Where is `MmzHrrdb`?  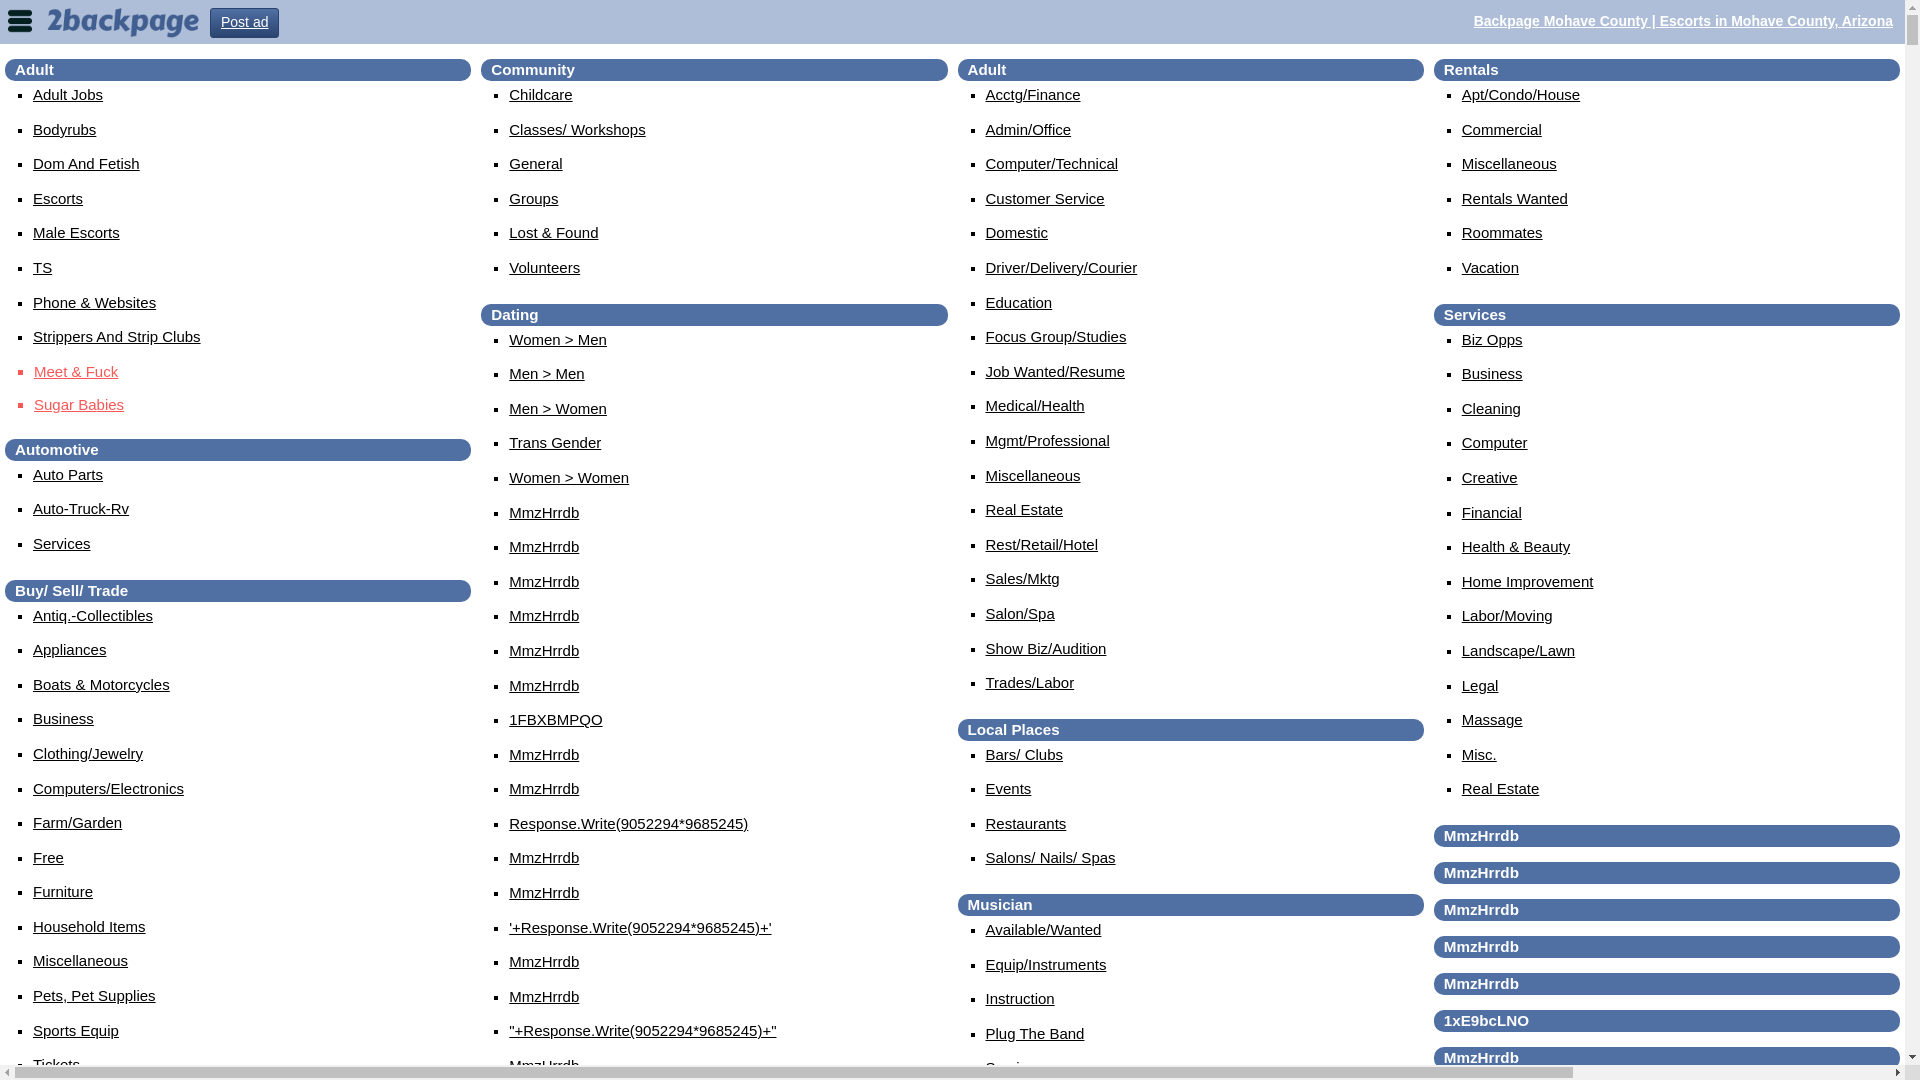
MmzHrrdb is located at coordinates (544, 754).